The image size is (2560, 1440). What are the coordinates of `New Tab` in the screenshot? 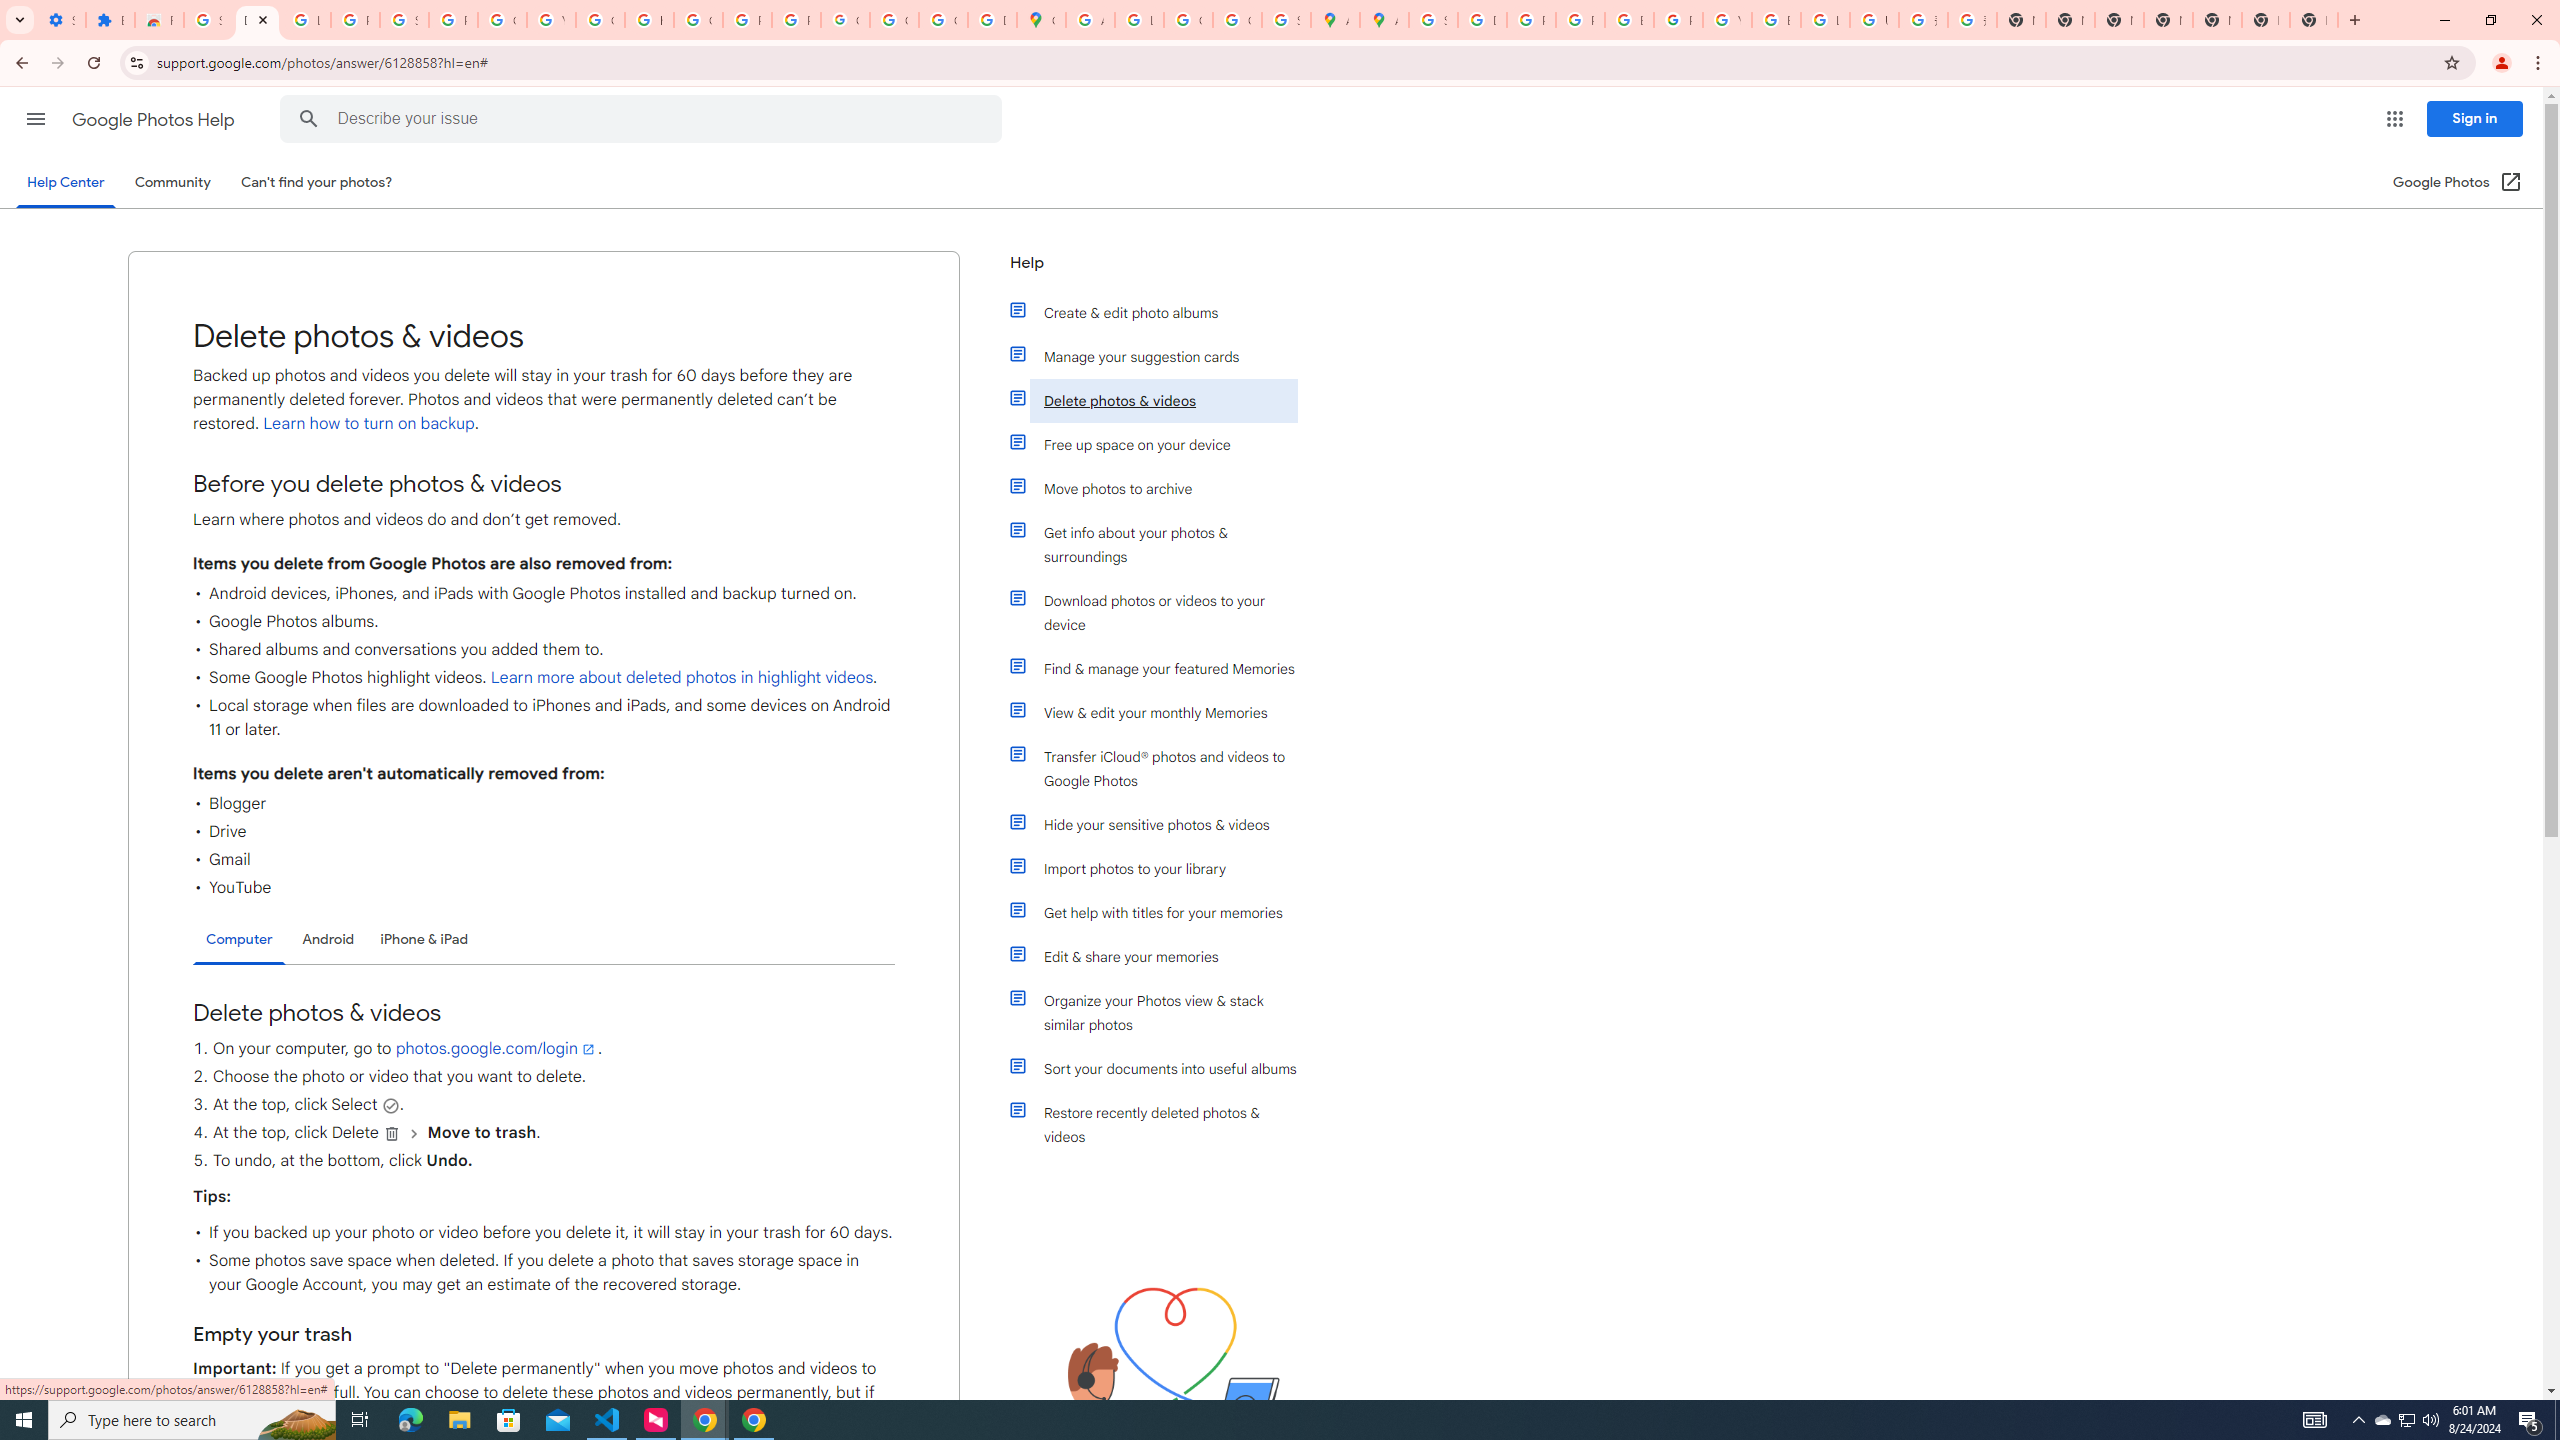 It's located at (2168, 20).